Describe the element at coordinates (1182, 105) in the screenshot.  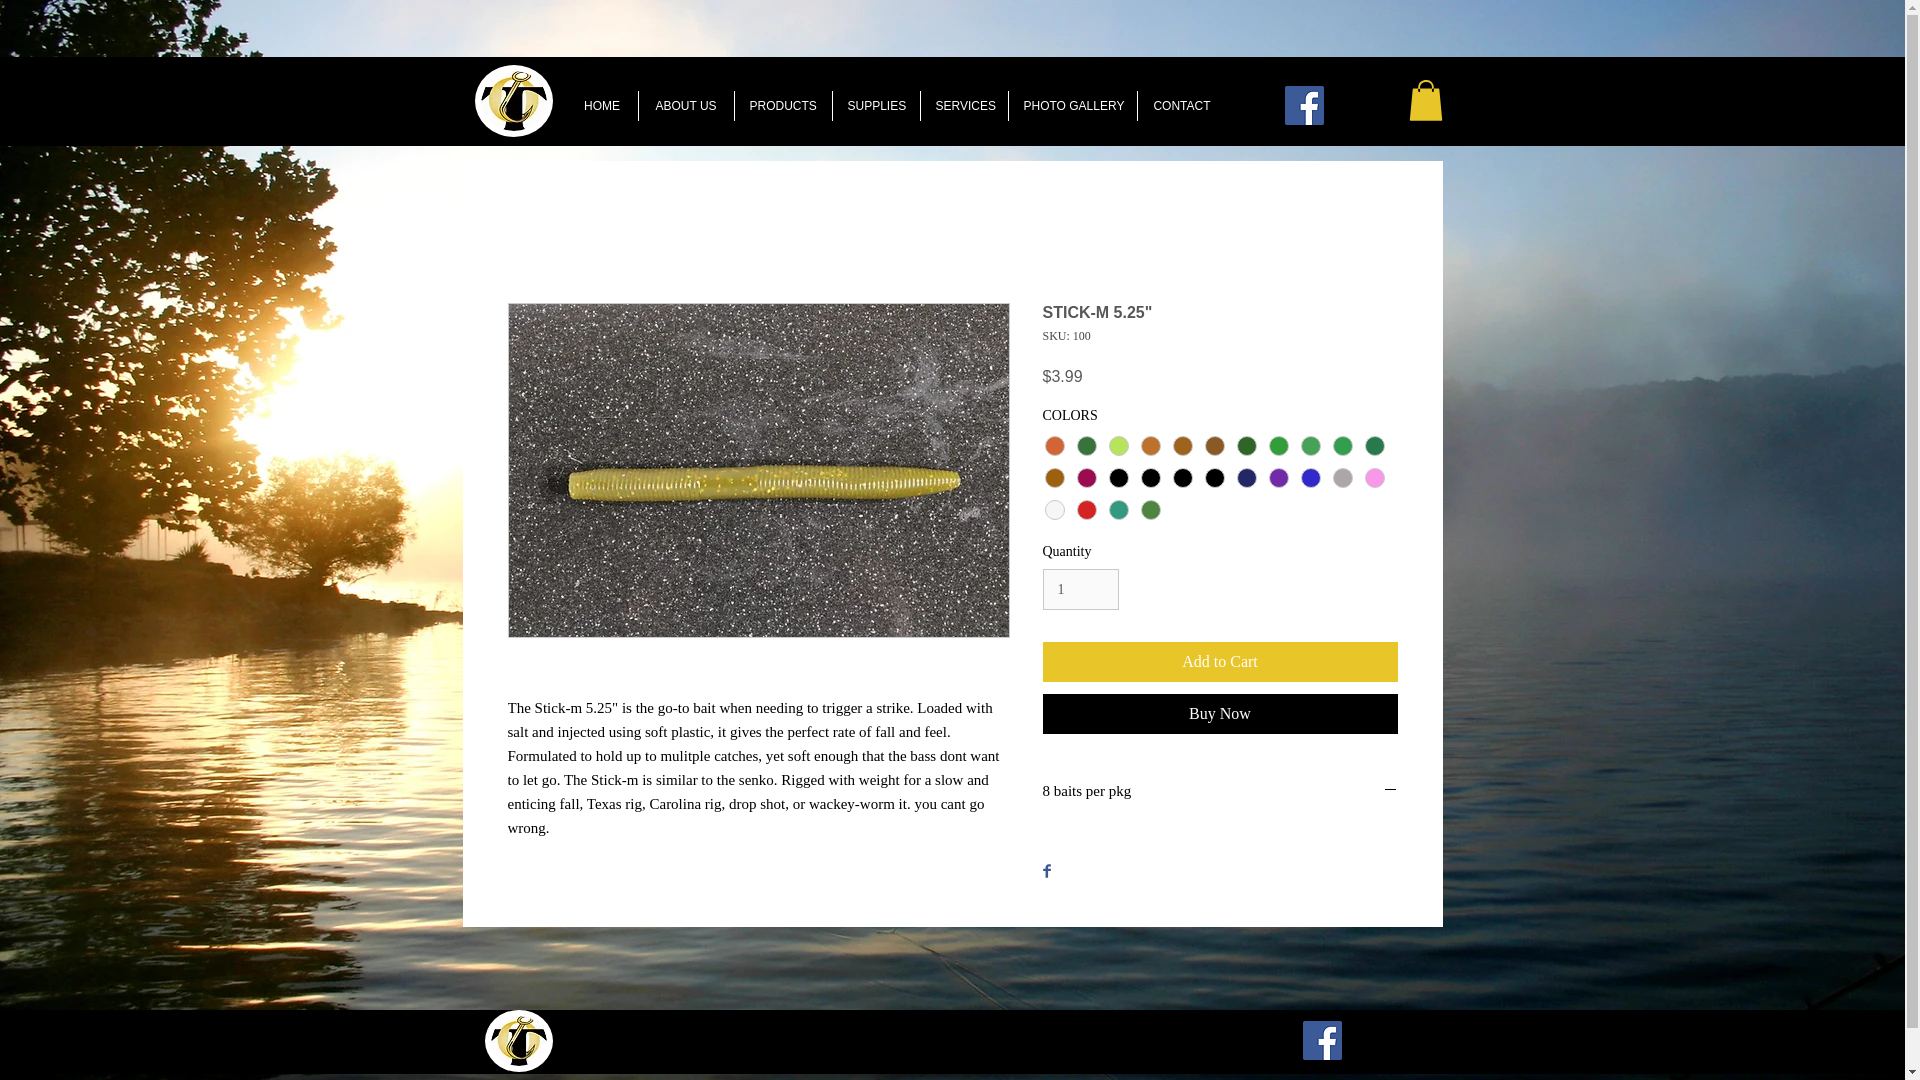
I see `CONTACT` at that location.